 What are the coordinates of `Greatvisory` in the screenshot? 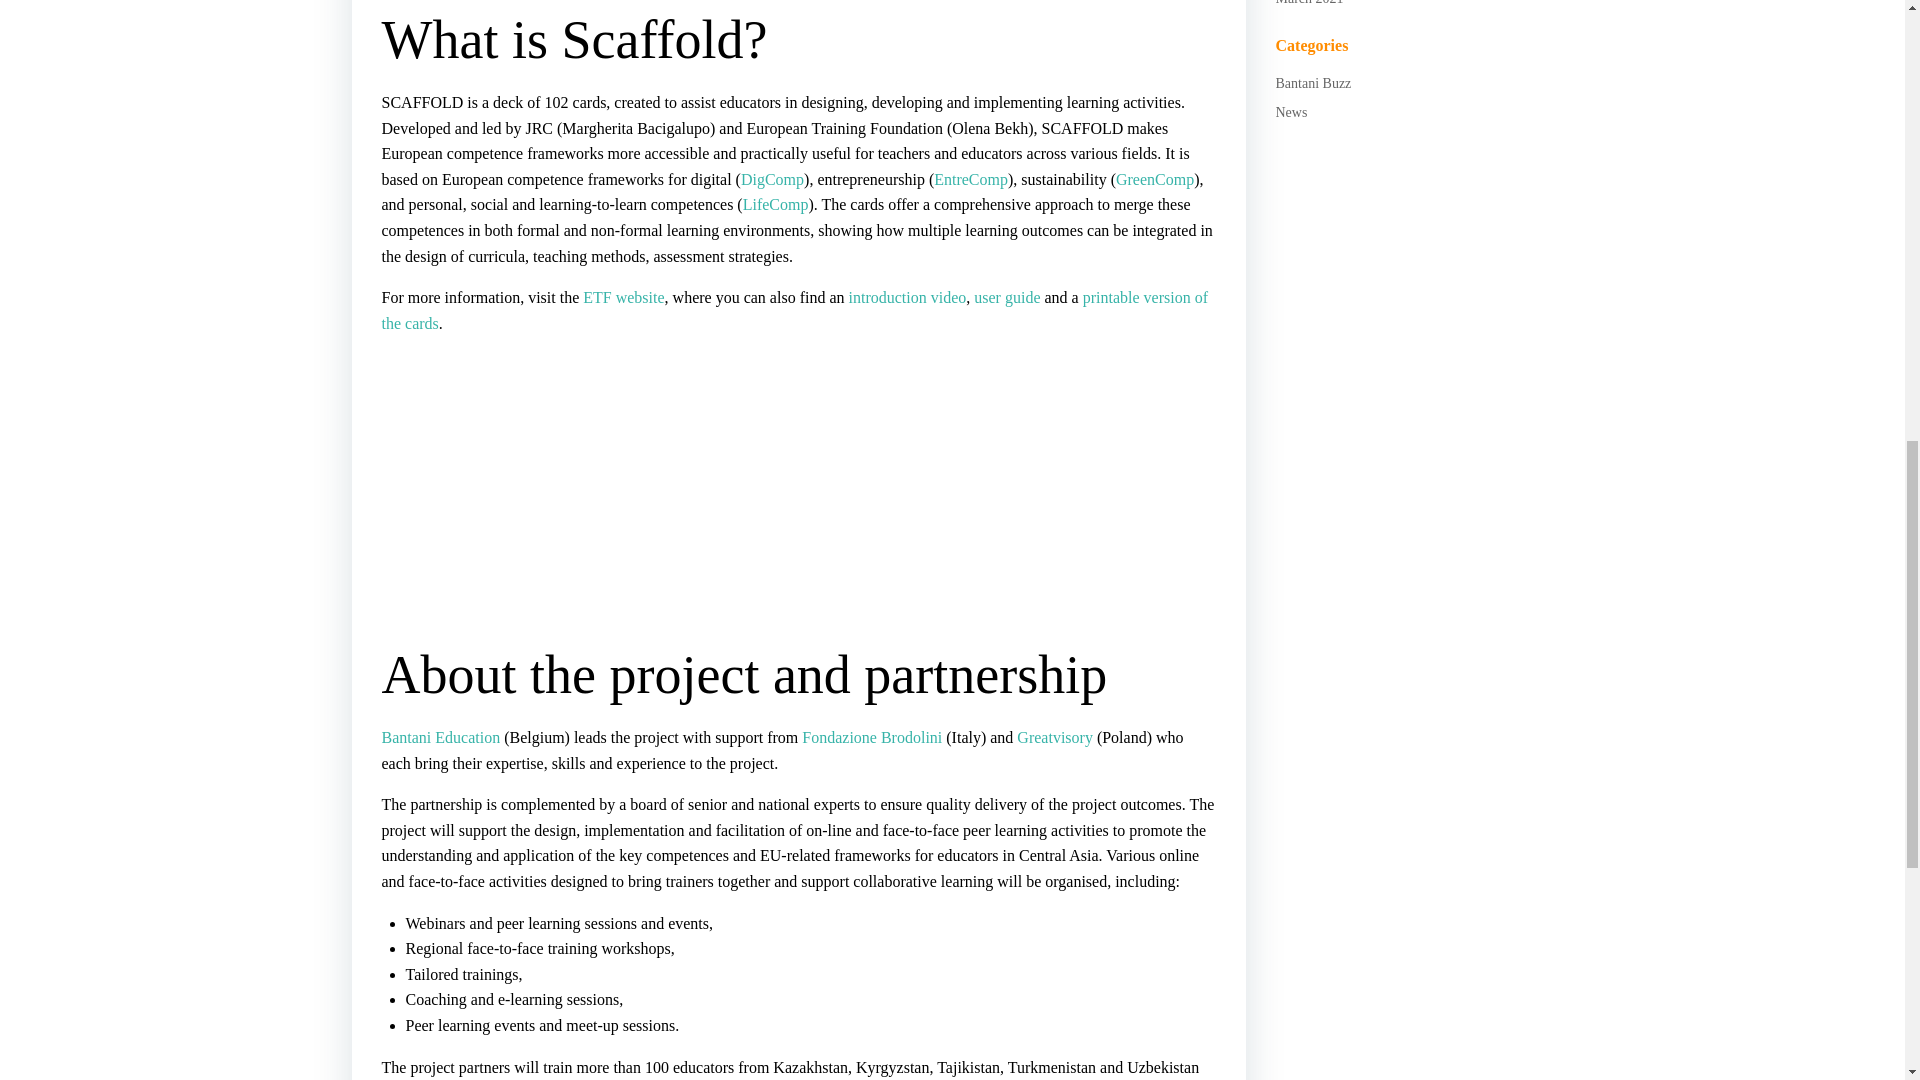 It's located at (1054, 738).